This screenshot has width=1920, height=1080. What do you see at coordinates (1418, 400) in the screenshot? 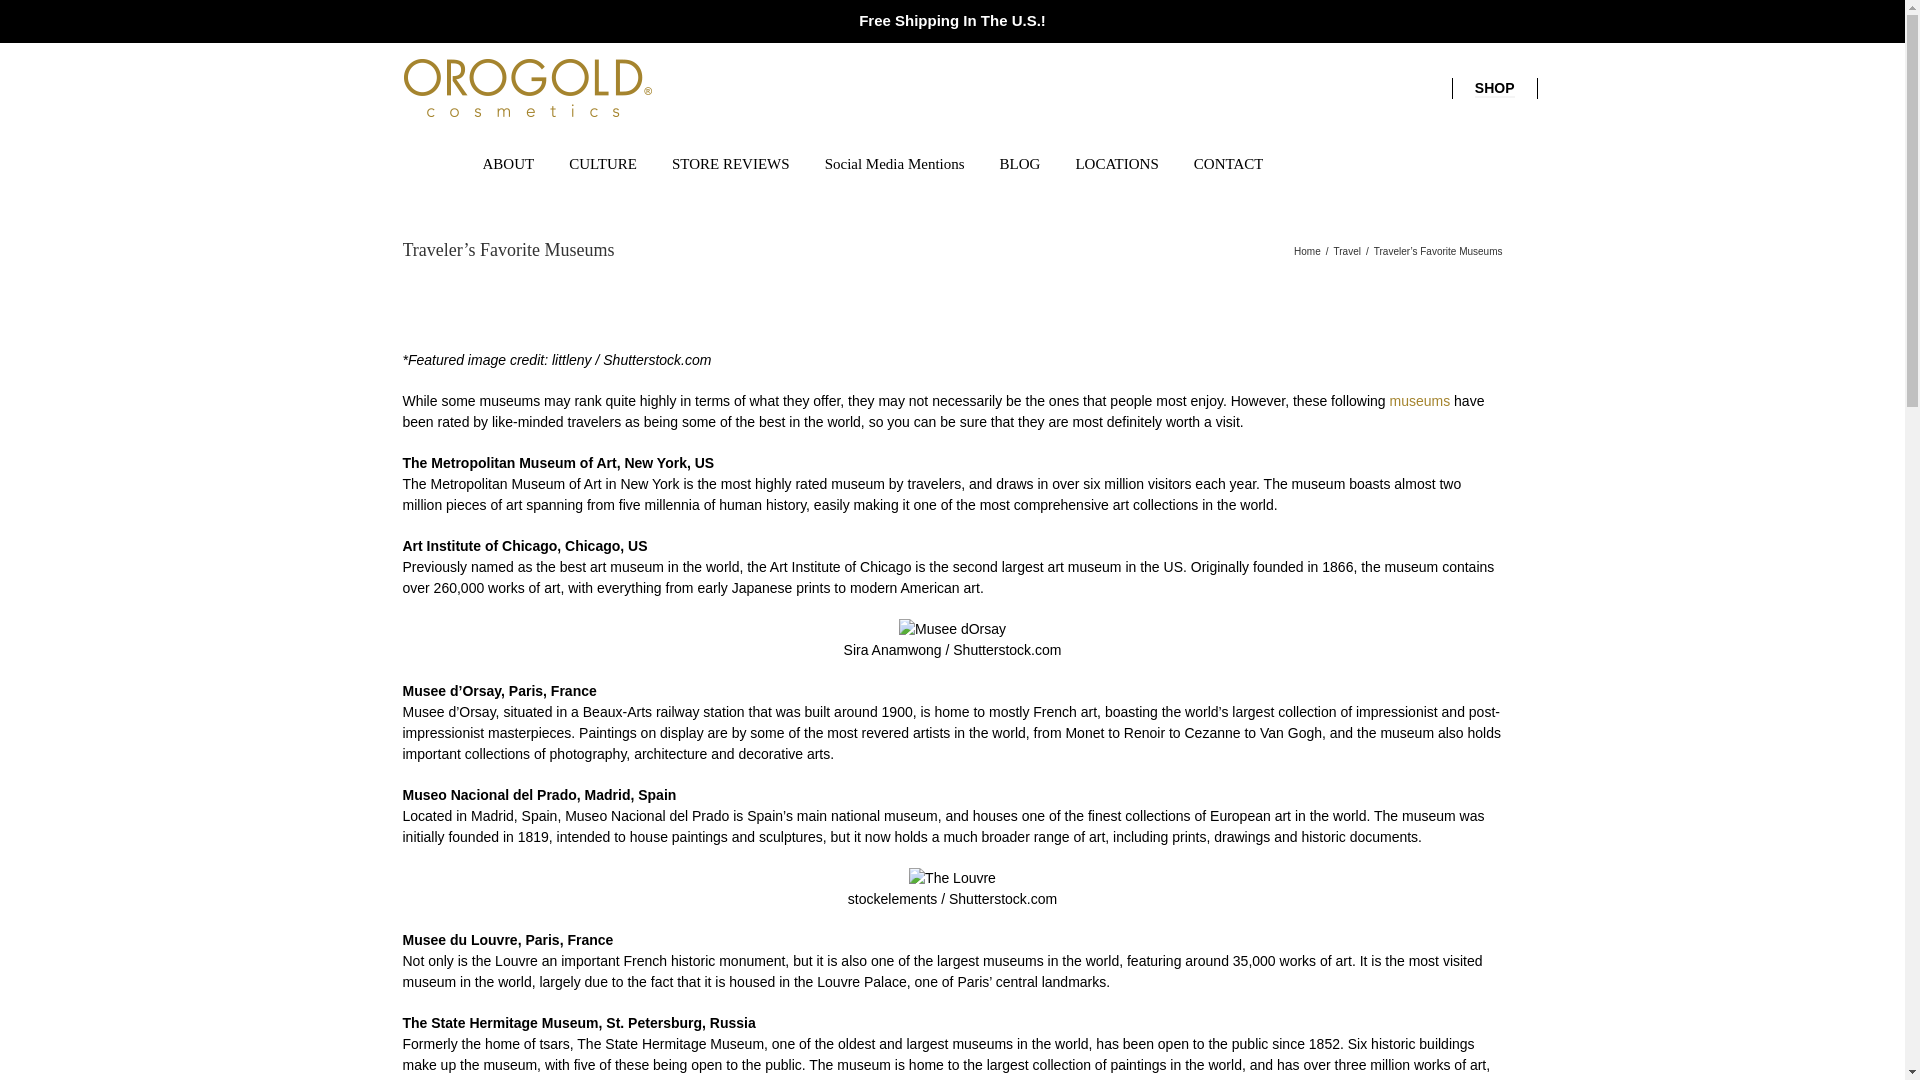
I see `museums` at bounding box center [1418, 400].